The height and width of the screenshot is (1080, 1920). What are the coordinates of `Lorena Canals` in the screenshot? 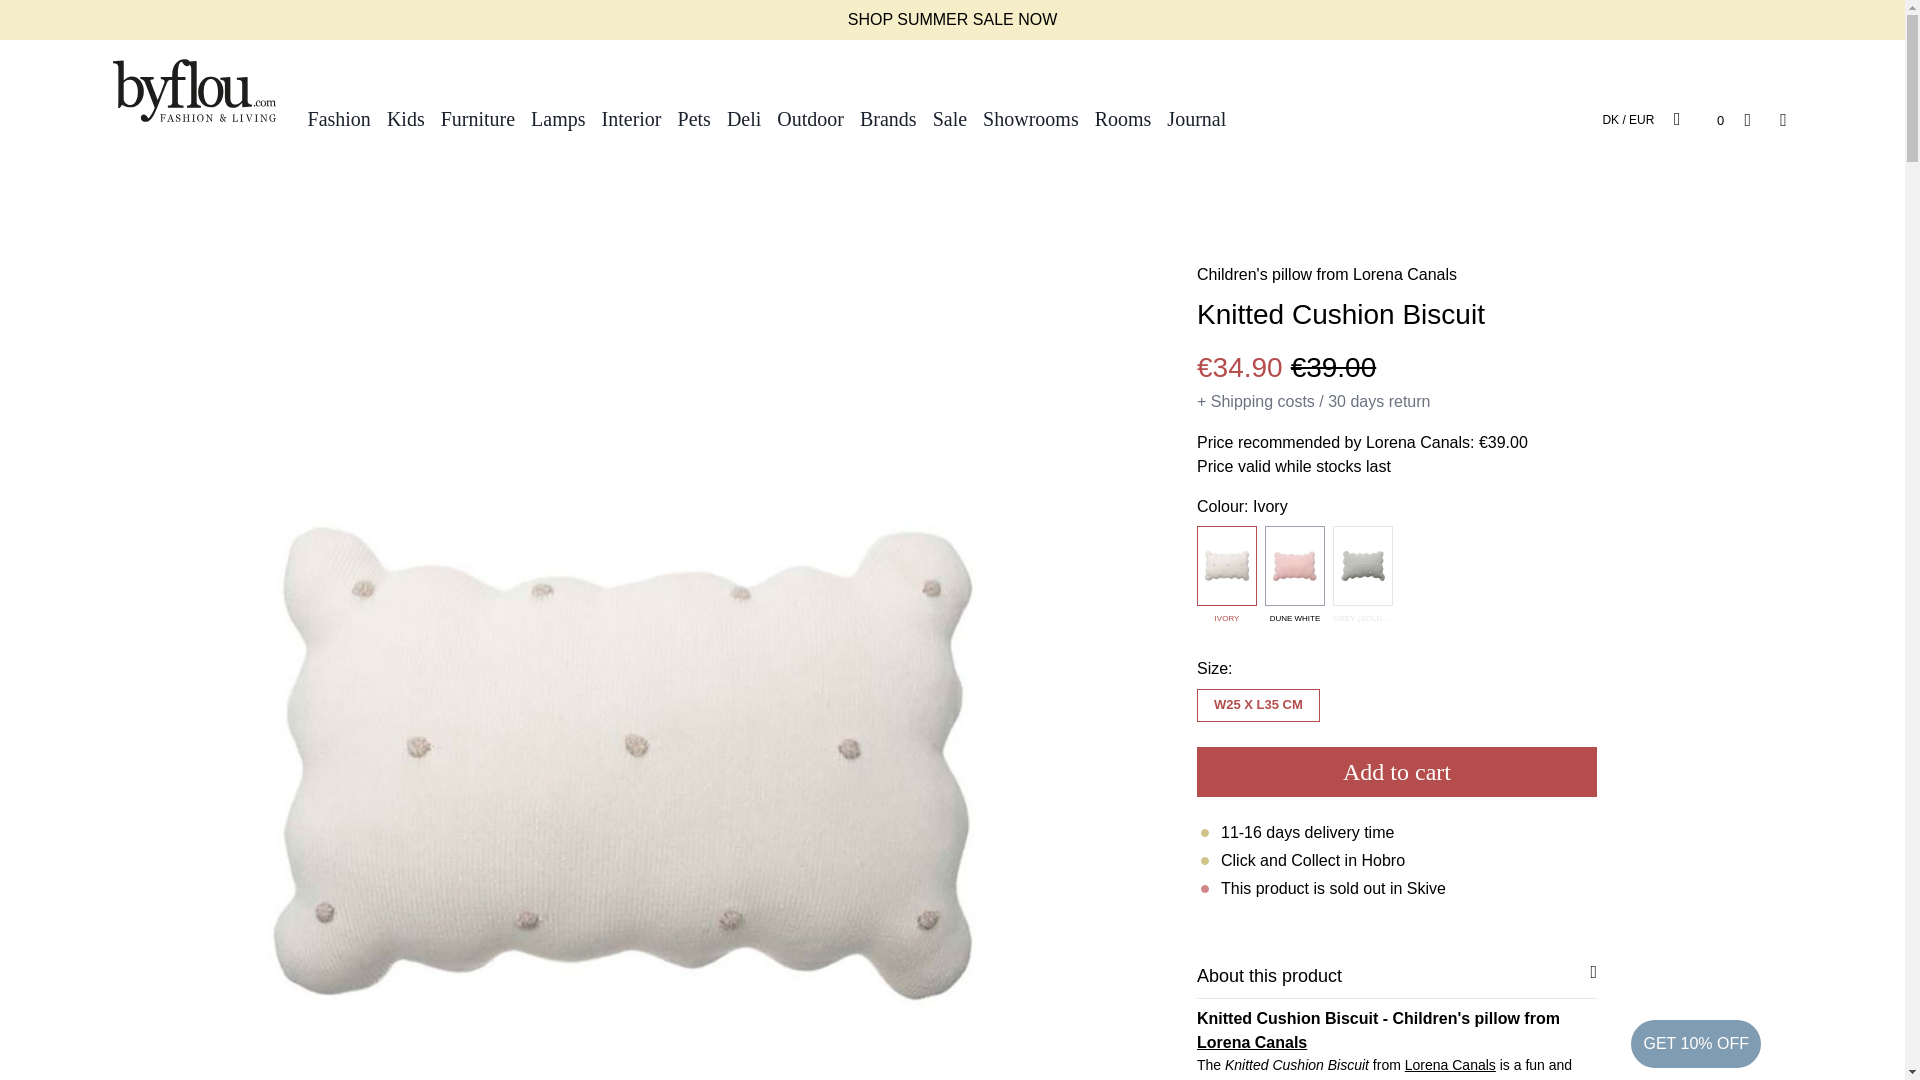 It's located at (1405, 274).